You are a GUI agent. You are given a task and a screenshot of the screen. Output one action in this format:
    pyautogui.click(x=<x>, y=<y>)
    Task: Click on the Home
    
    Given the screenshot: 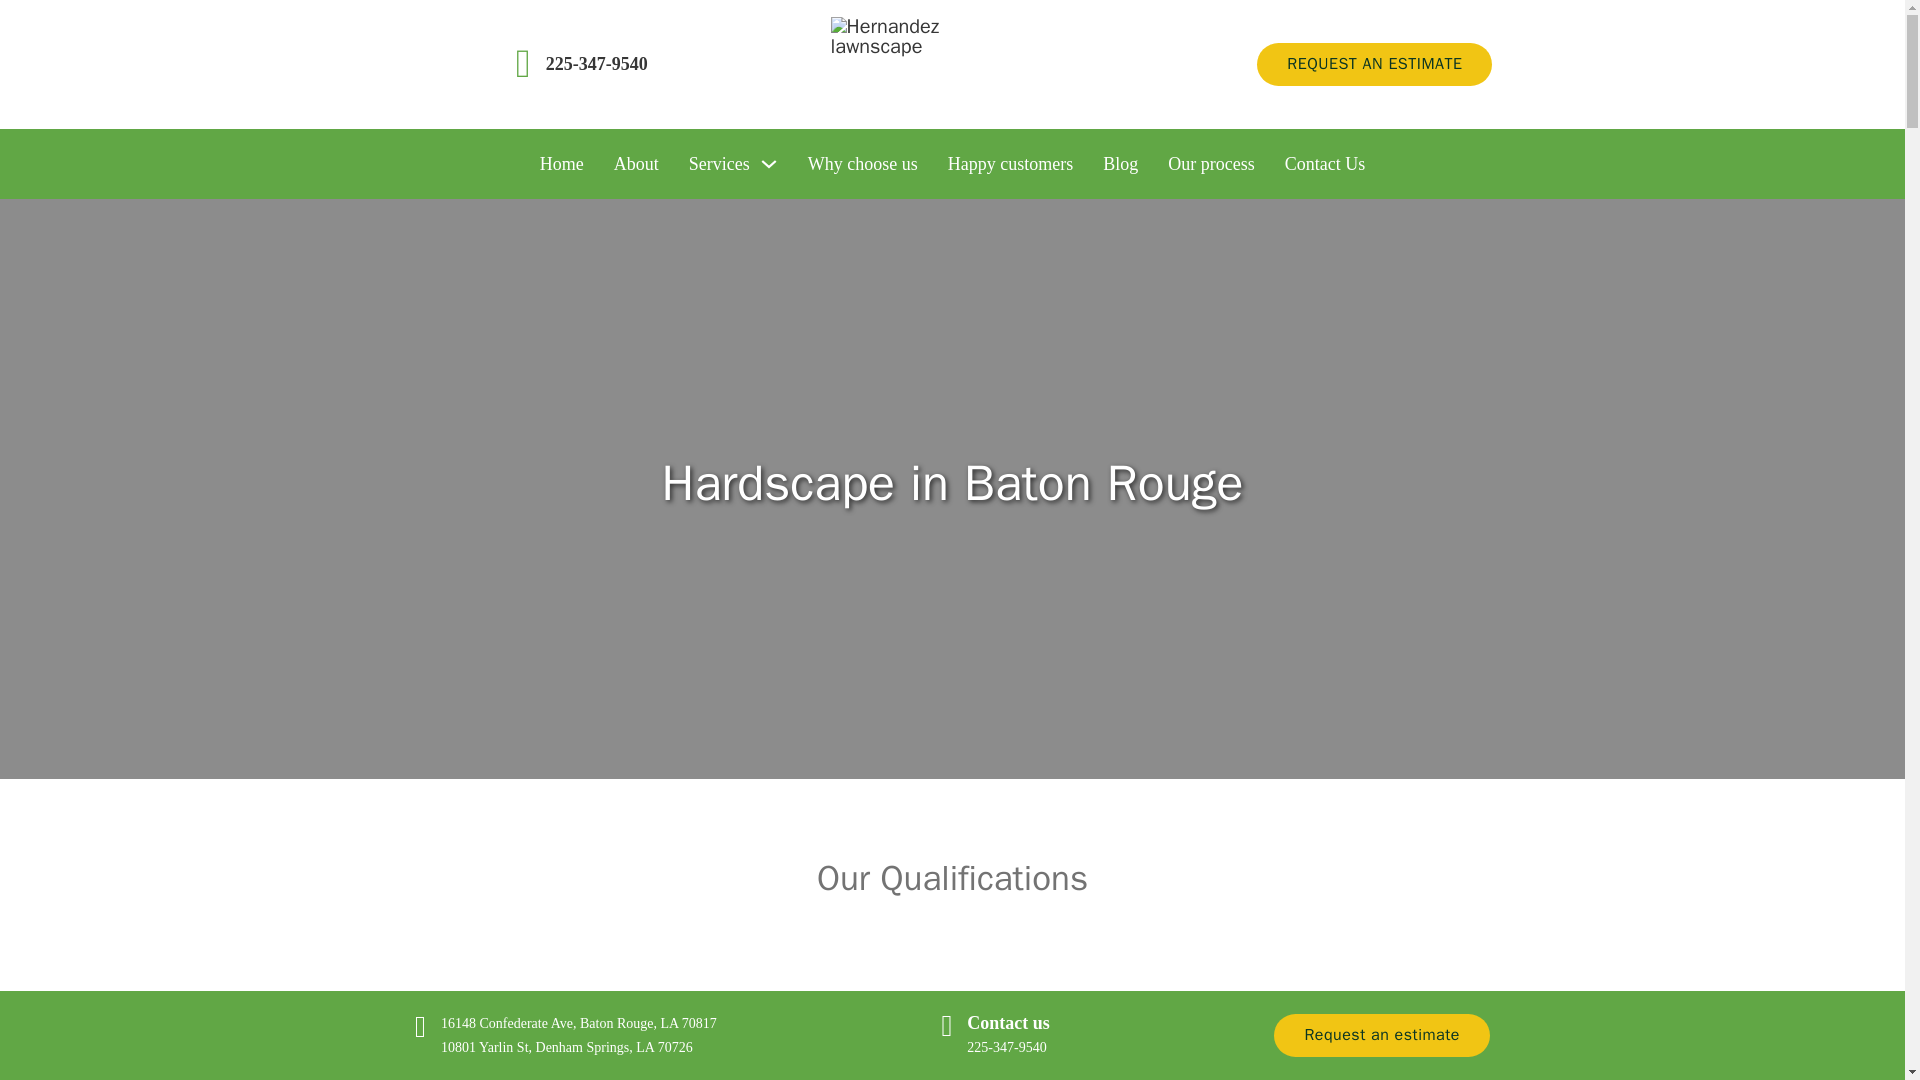 What is the action you would take?
    pyautogui.click(x=561, y=164)
    